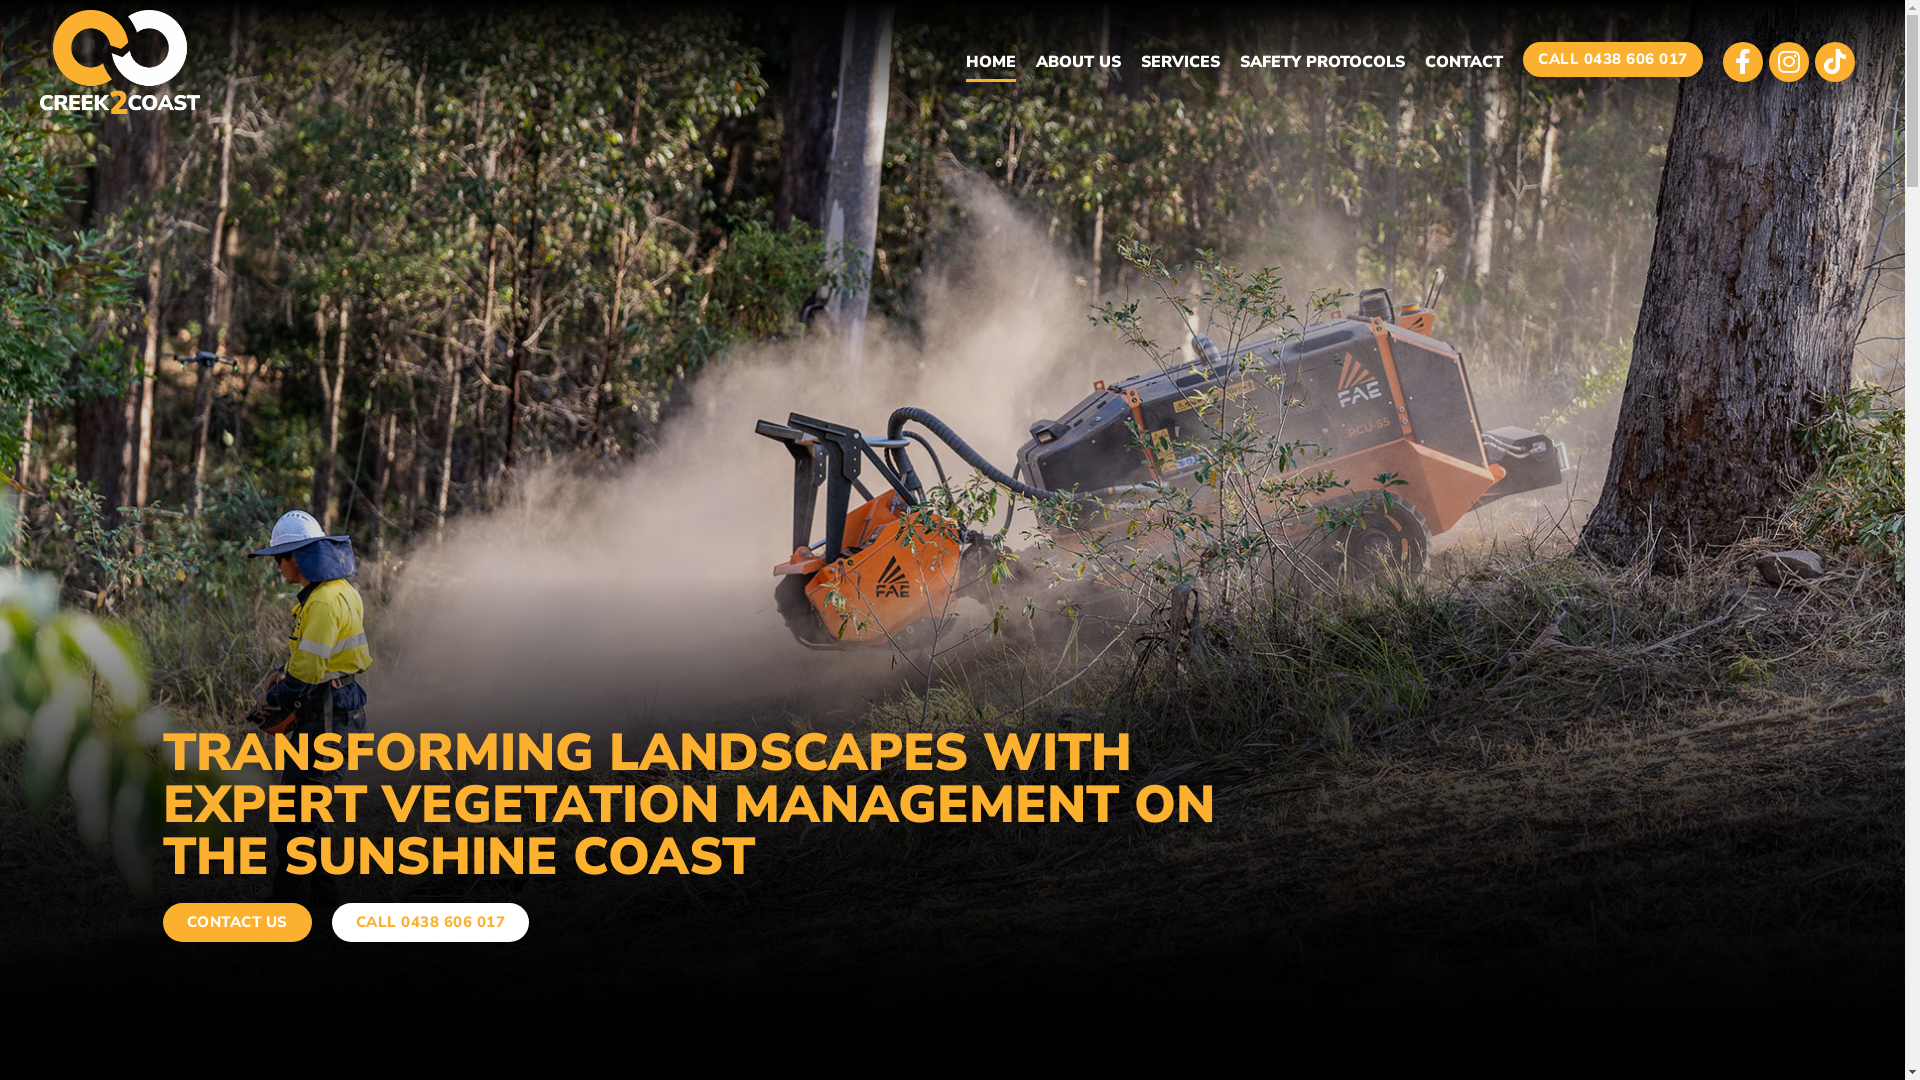 The height and width of the screenshot is (1080, 1920). Describe the element at coordinates (1613, 60) in the screenshot. I see `CALL 0438 606 017` at that location.